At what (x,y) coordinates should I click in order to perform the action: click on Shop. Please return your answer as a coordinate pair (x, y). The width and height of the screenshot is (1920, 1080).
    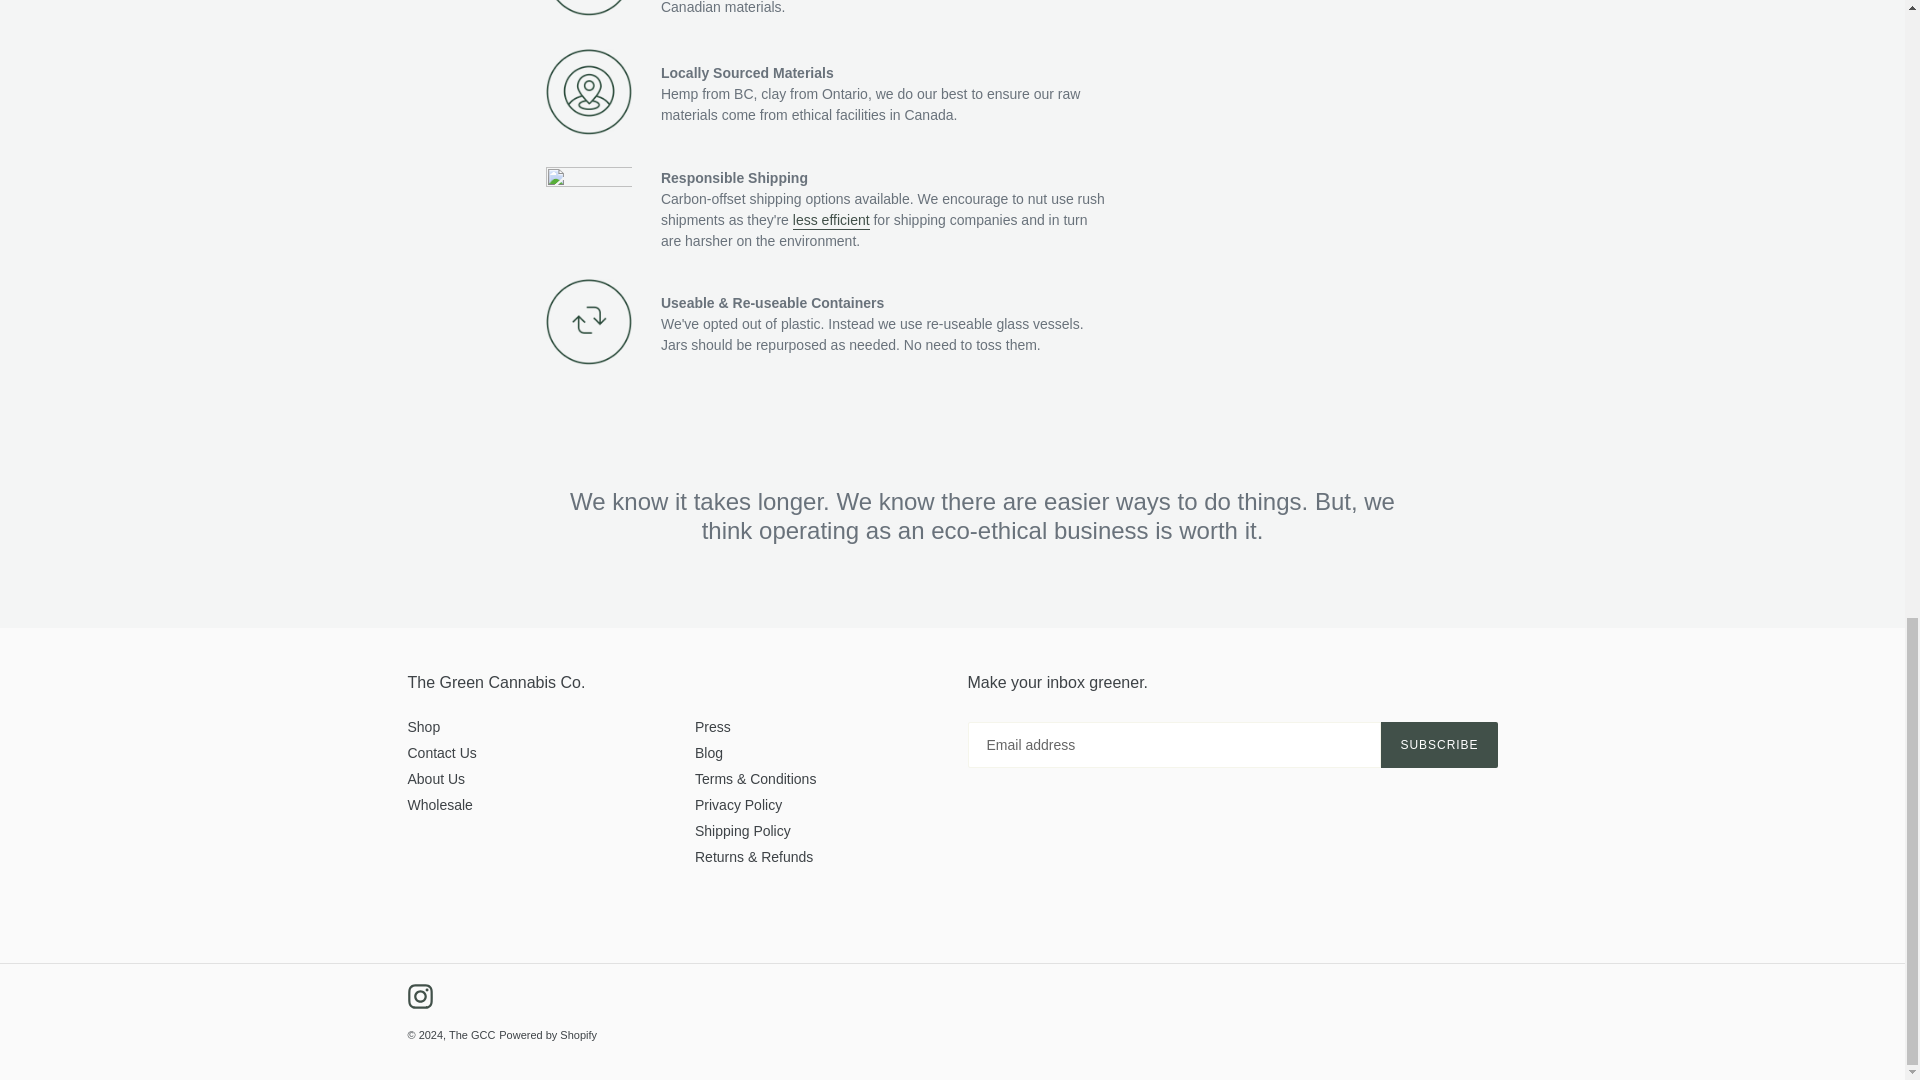
    Looking at the image, I should click on (424, 727).